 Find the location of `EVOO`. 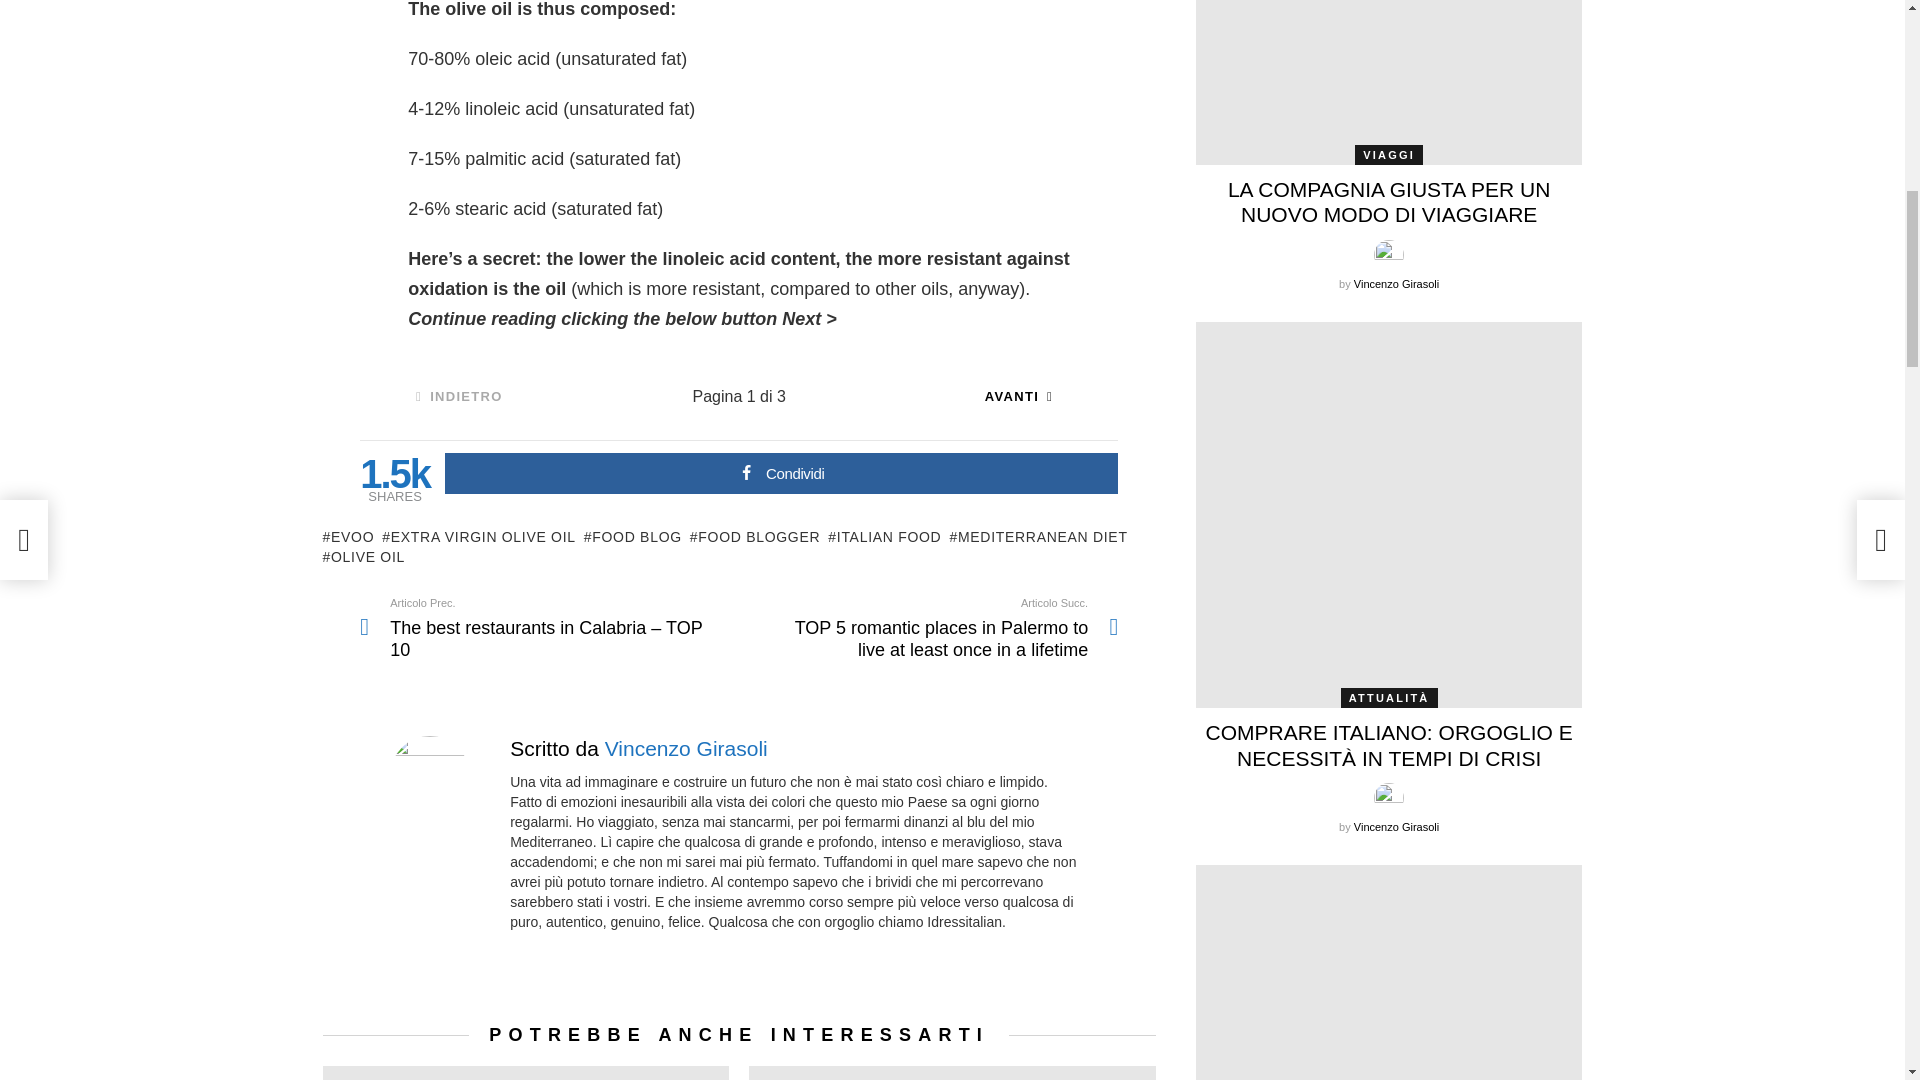

EVOO is located at coordinates (348, 536).